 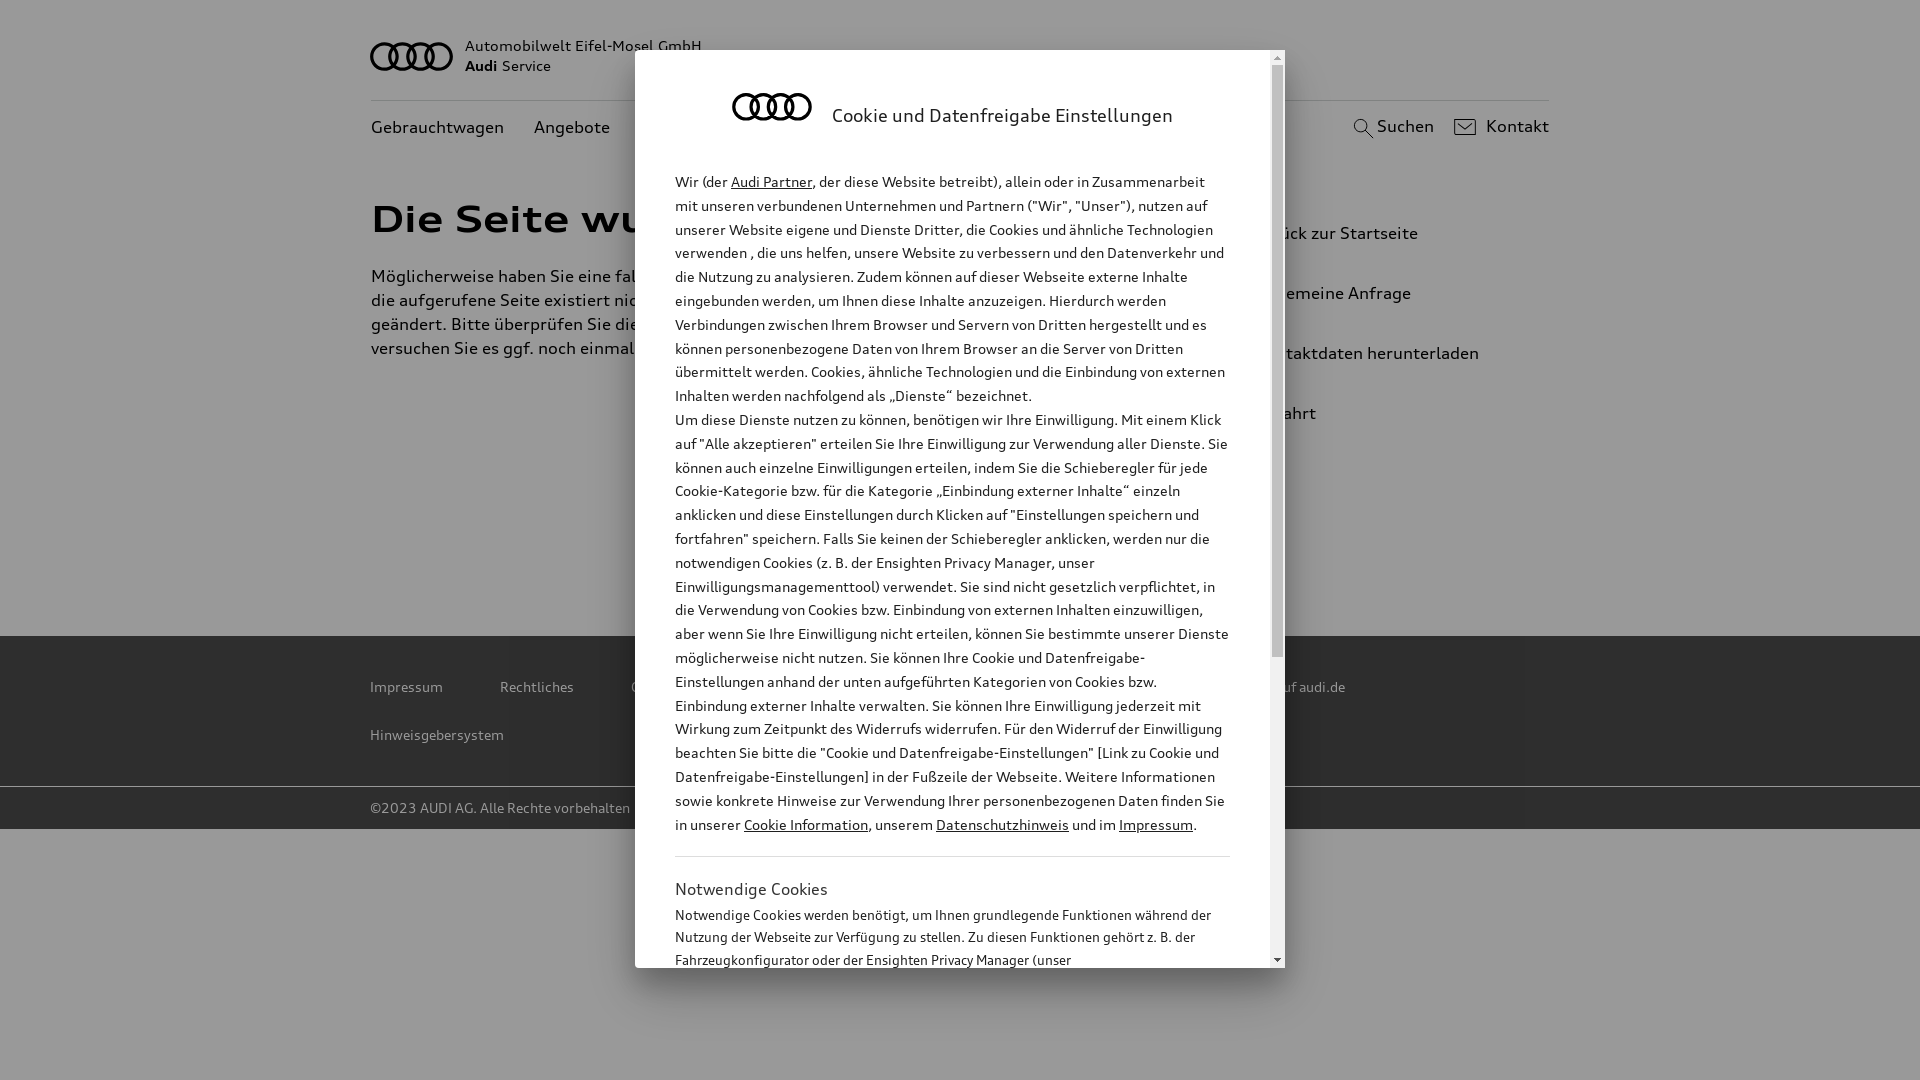 What do you see at coordinates (1376, 293) in the screenshot?
I see `Allgemeine Anfrage` at bounding box center [1376, 293].